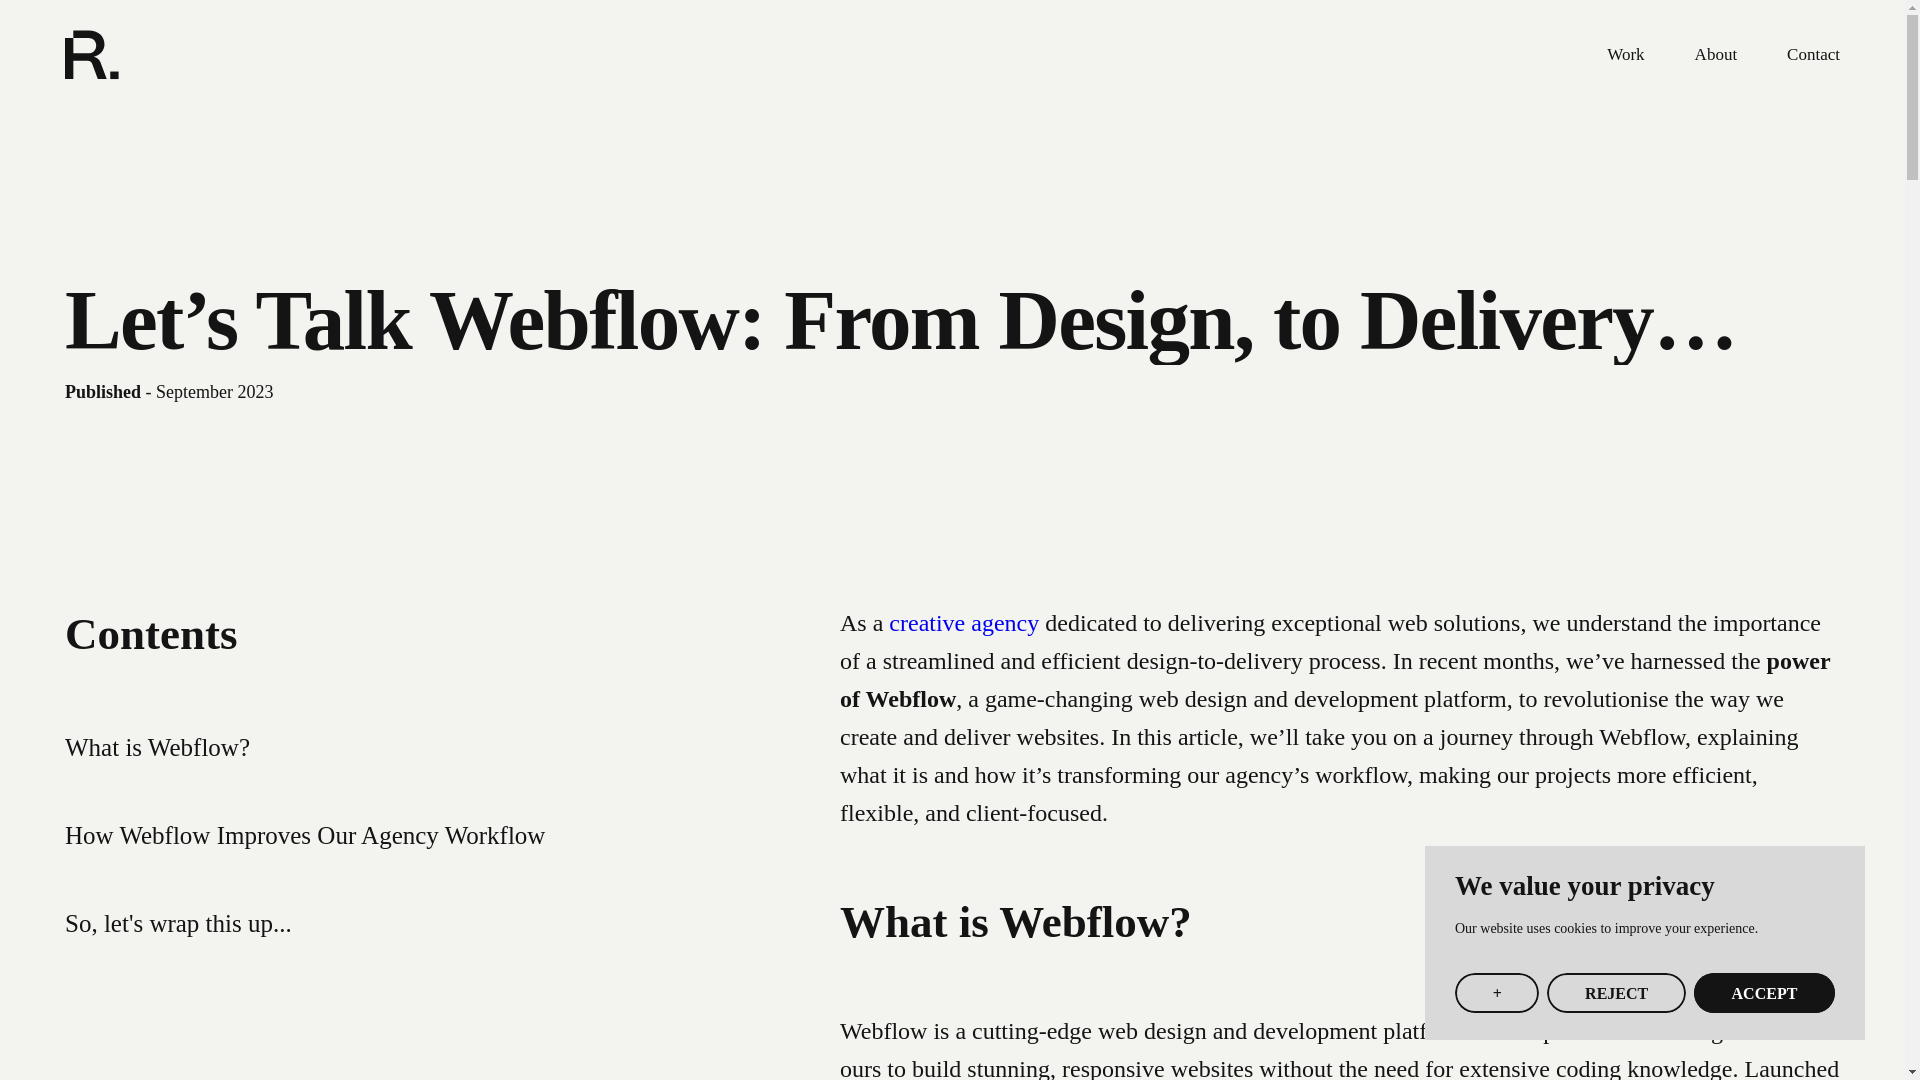 This screenshot has height=1080, width=1920. What do you see at coordinates (1625, 54) in the screenshot?
I see `Work` at bounding box center [1625, 54].